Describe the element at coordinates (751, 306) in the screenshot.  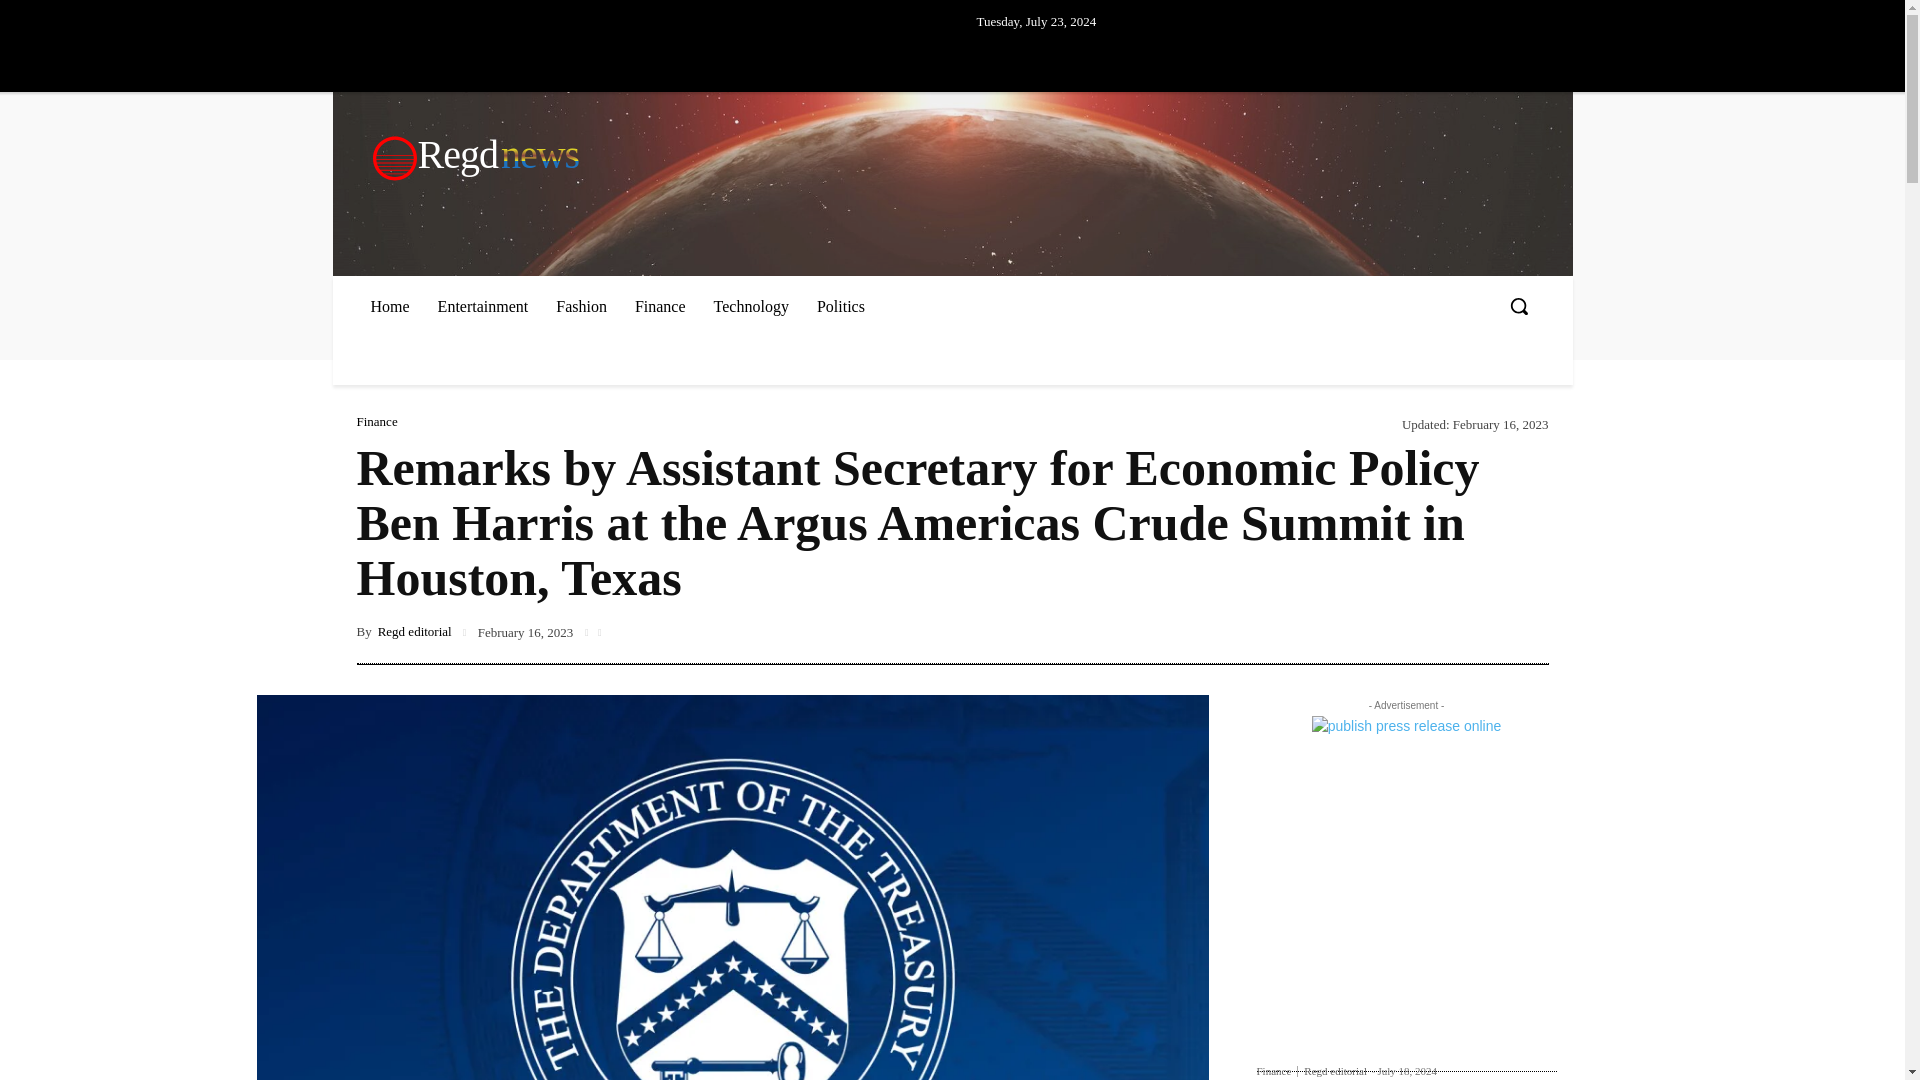
I see `Technology` at that location.